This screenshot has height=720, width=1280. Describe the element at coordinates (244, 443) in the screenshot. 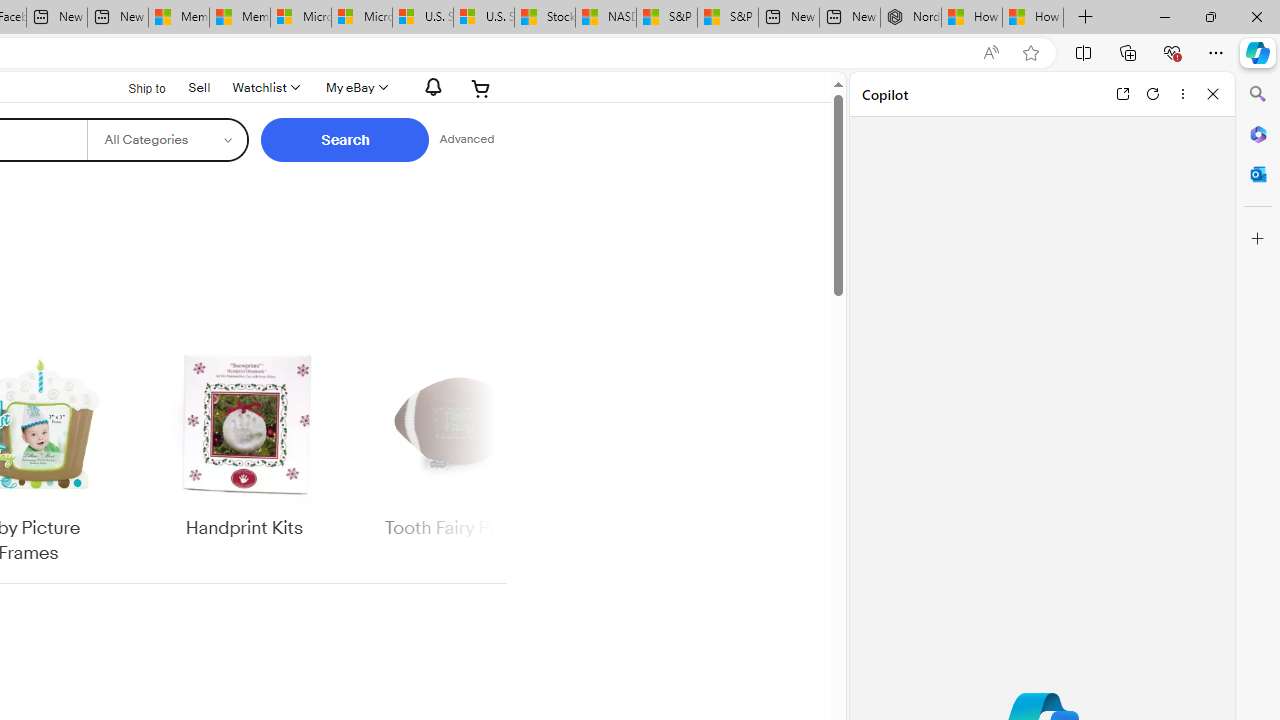

I see `Handprint Kits` at that location.